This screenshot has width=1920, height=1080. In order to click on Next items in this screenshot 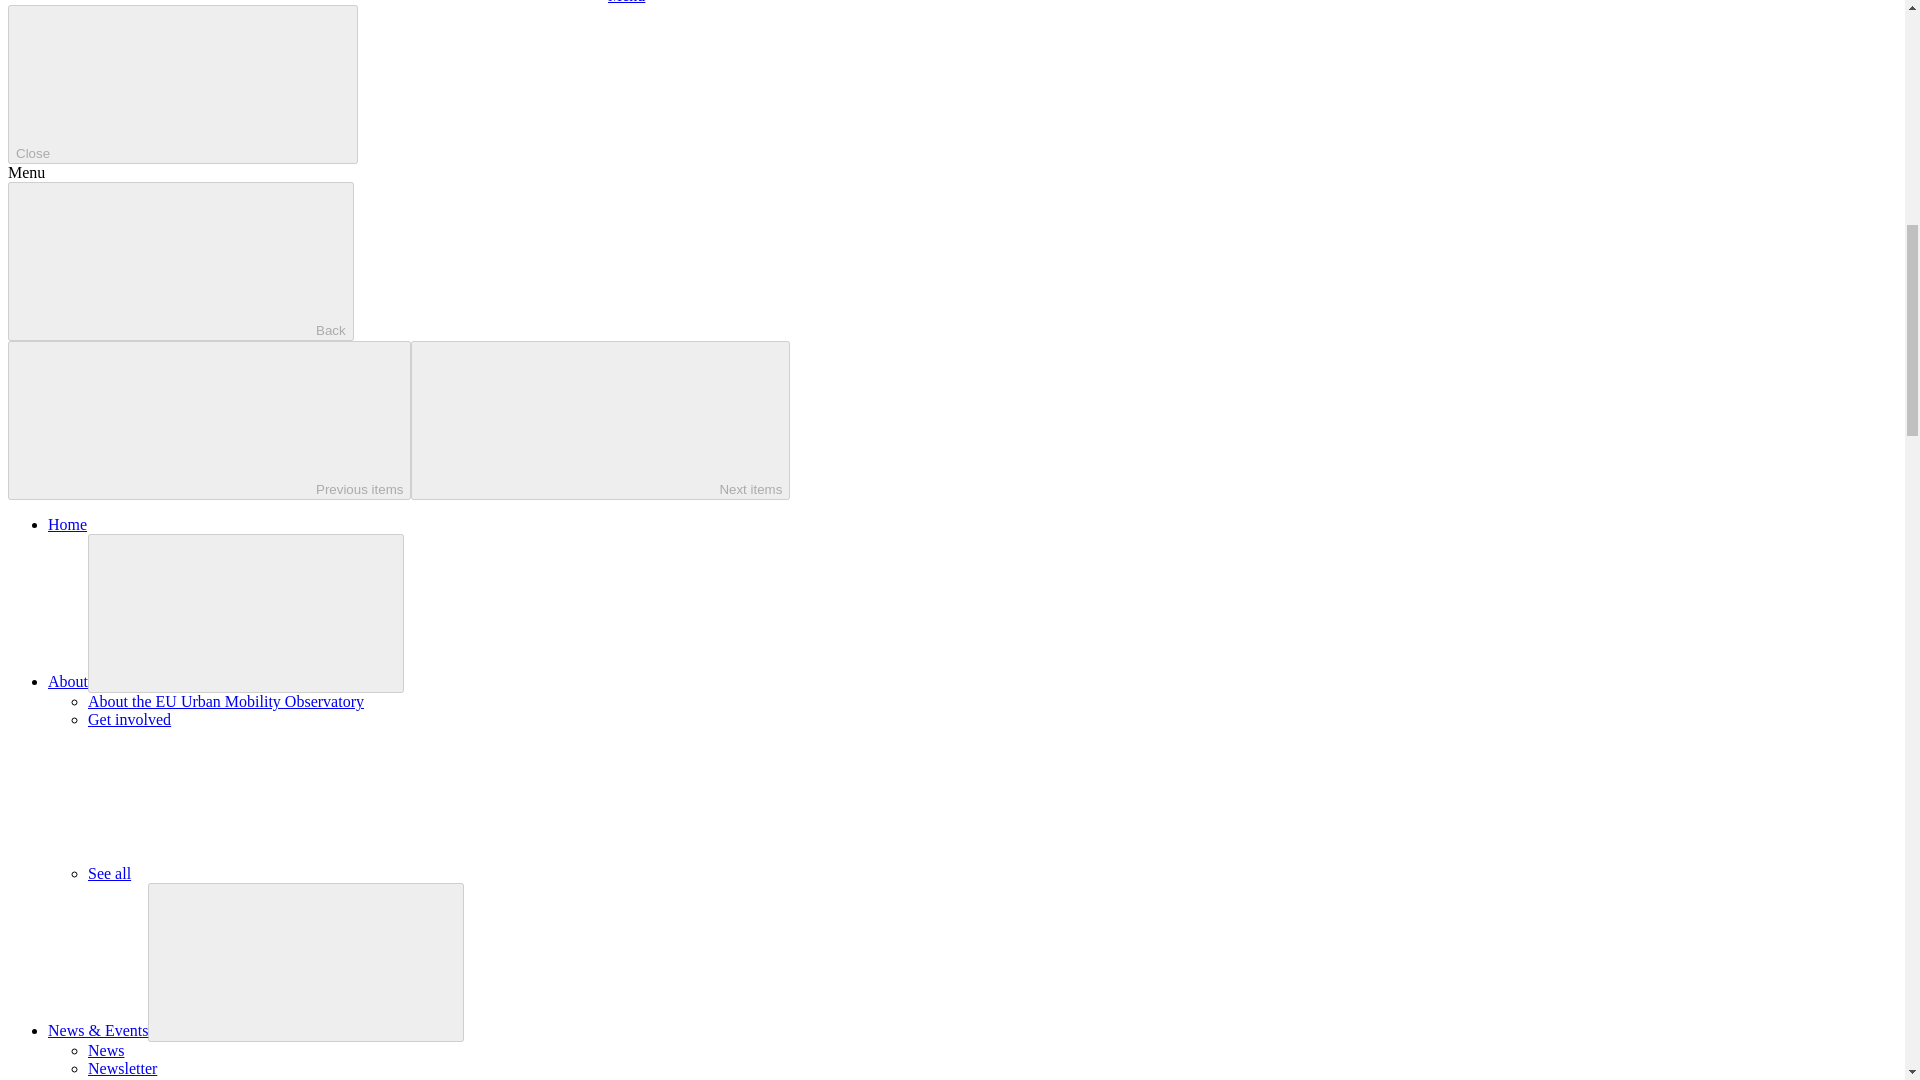, I will do `click(600, 420)`.